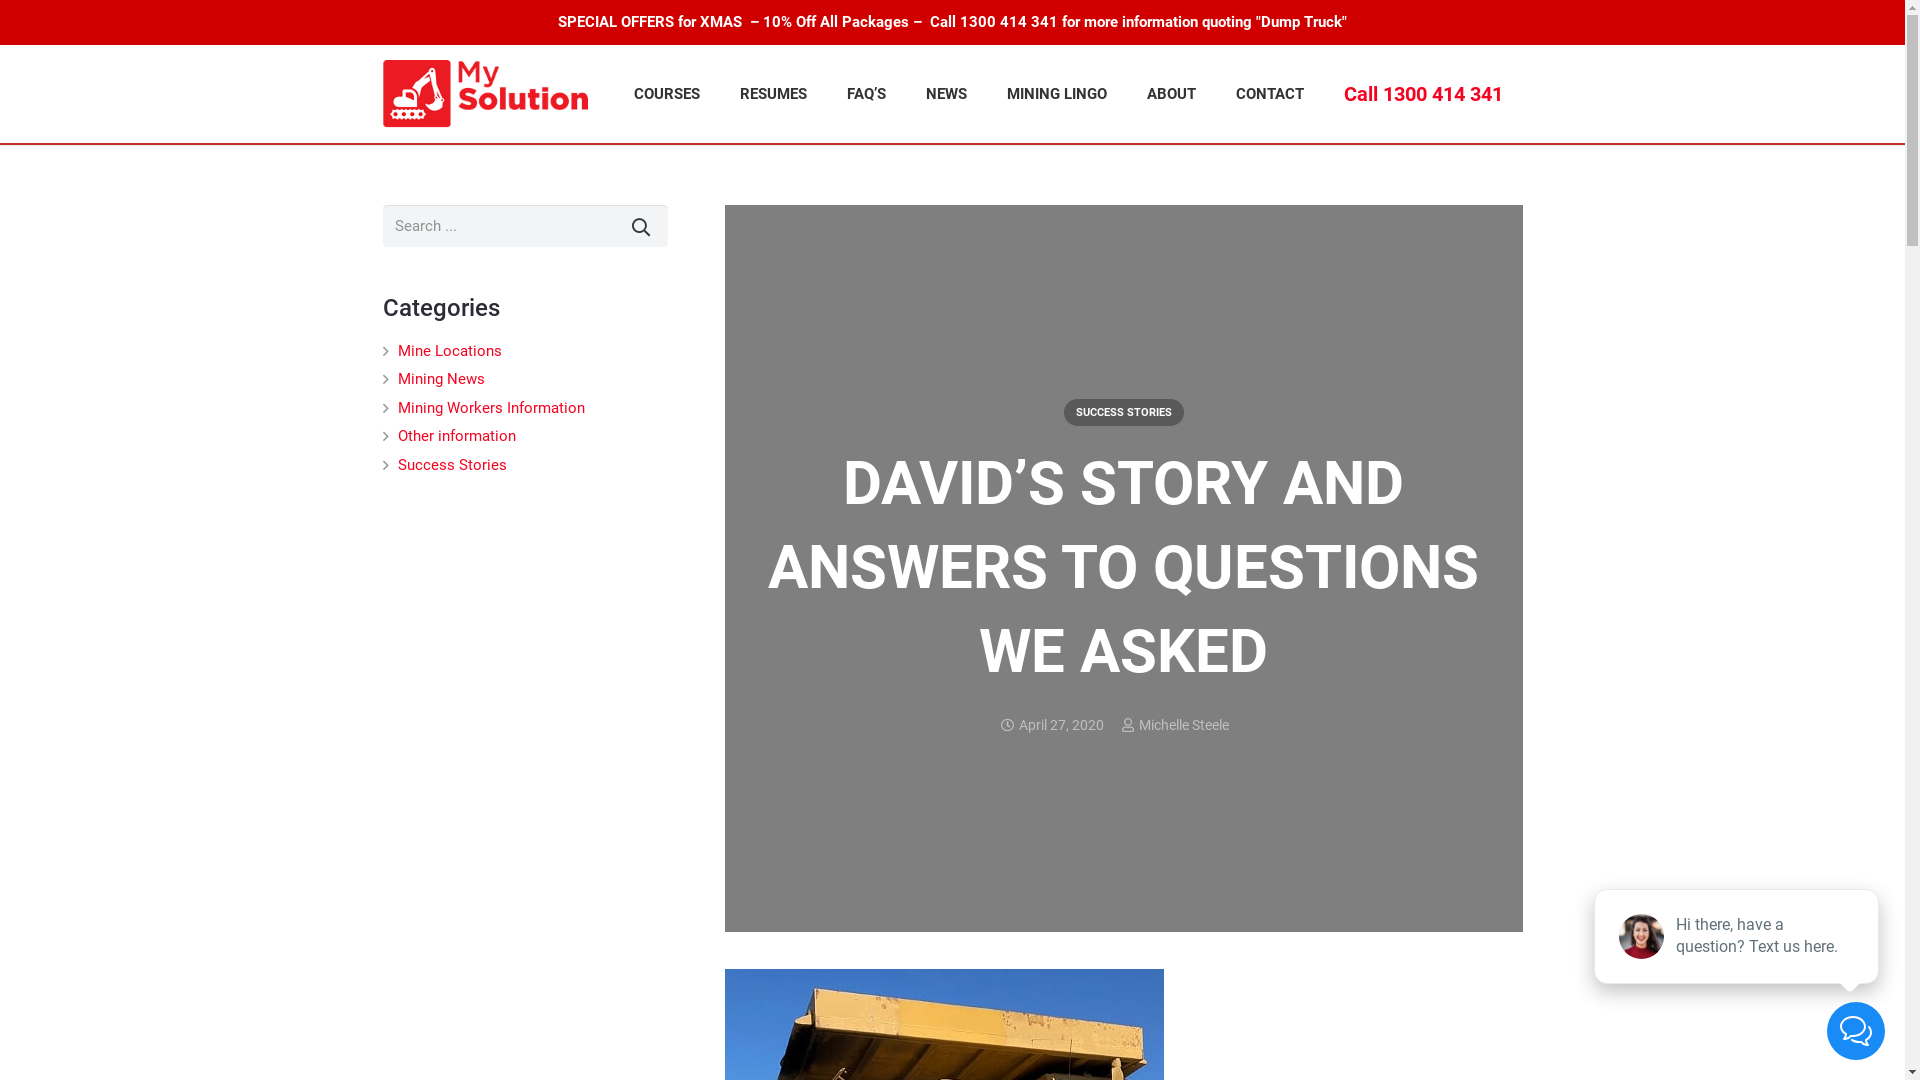 This screenshot has height=1080, width=1920. What do you see at coordinates (457, 436) in the screenshot?
I see `Other information` at bounding box center [457, 436].